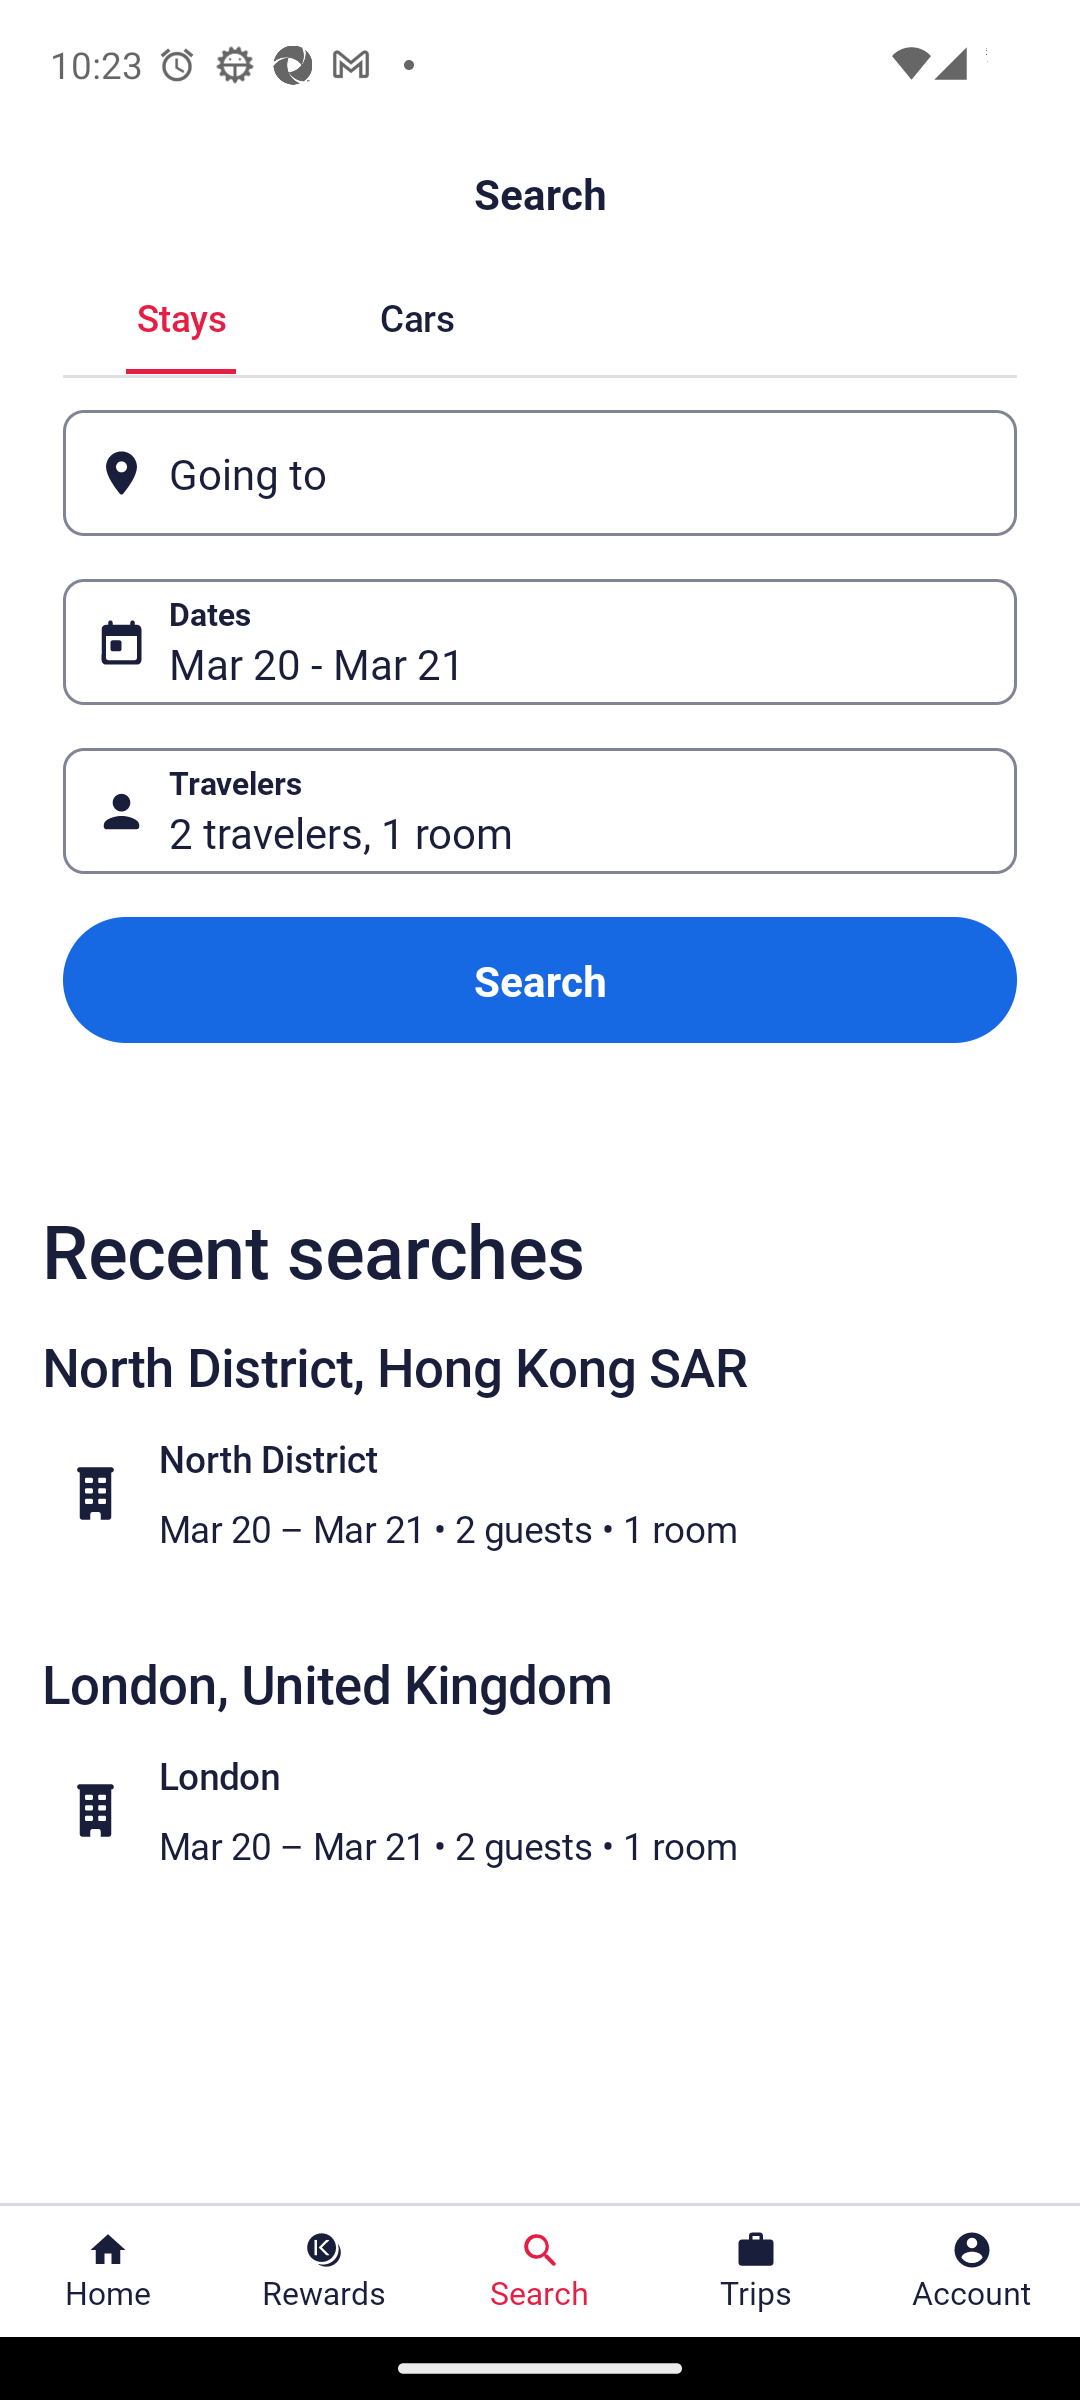 This screenshot has width=1080, height=2400. What do you see at coordinates (108, 2271) in the screenshot?
I see `Home Home Button` at bounding box center [108, 2271].